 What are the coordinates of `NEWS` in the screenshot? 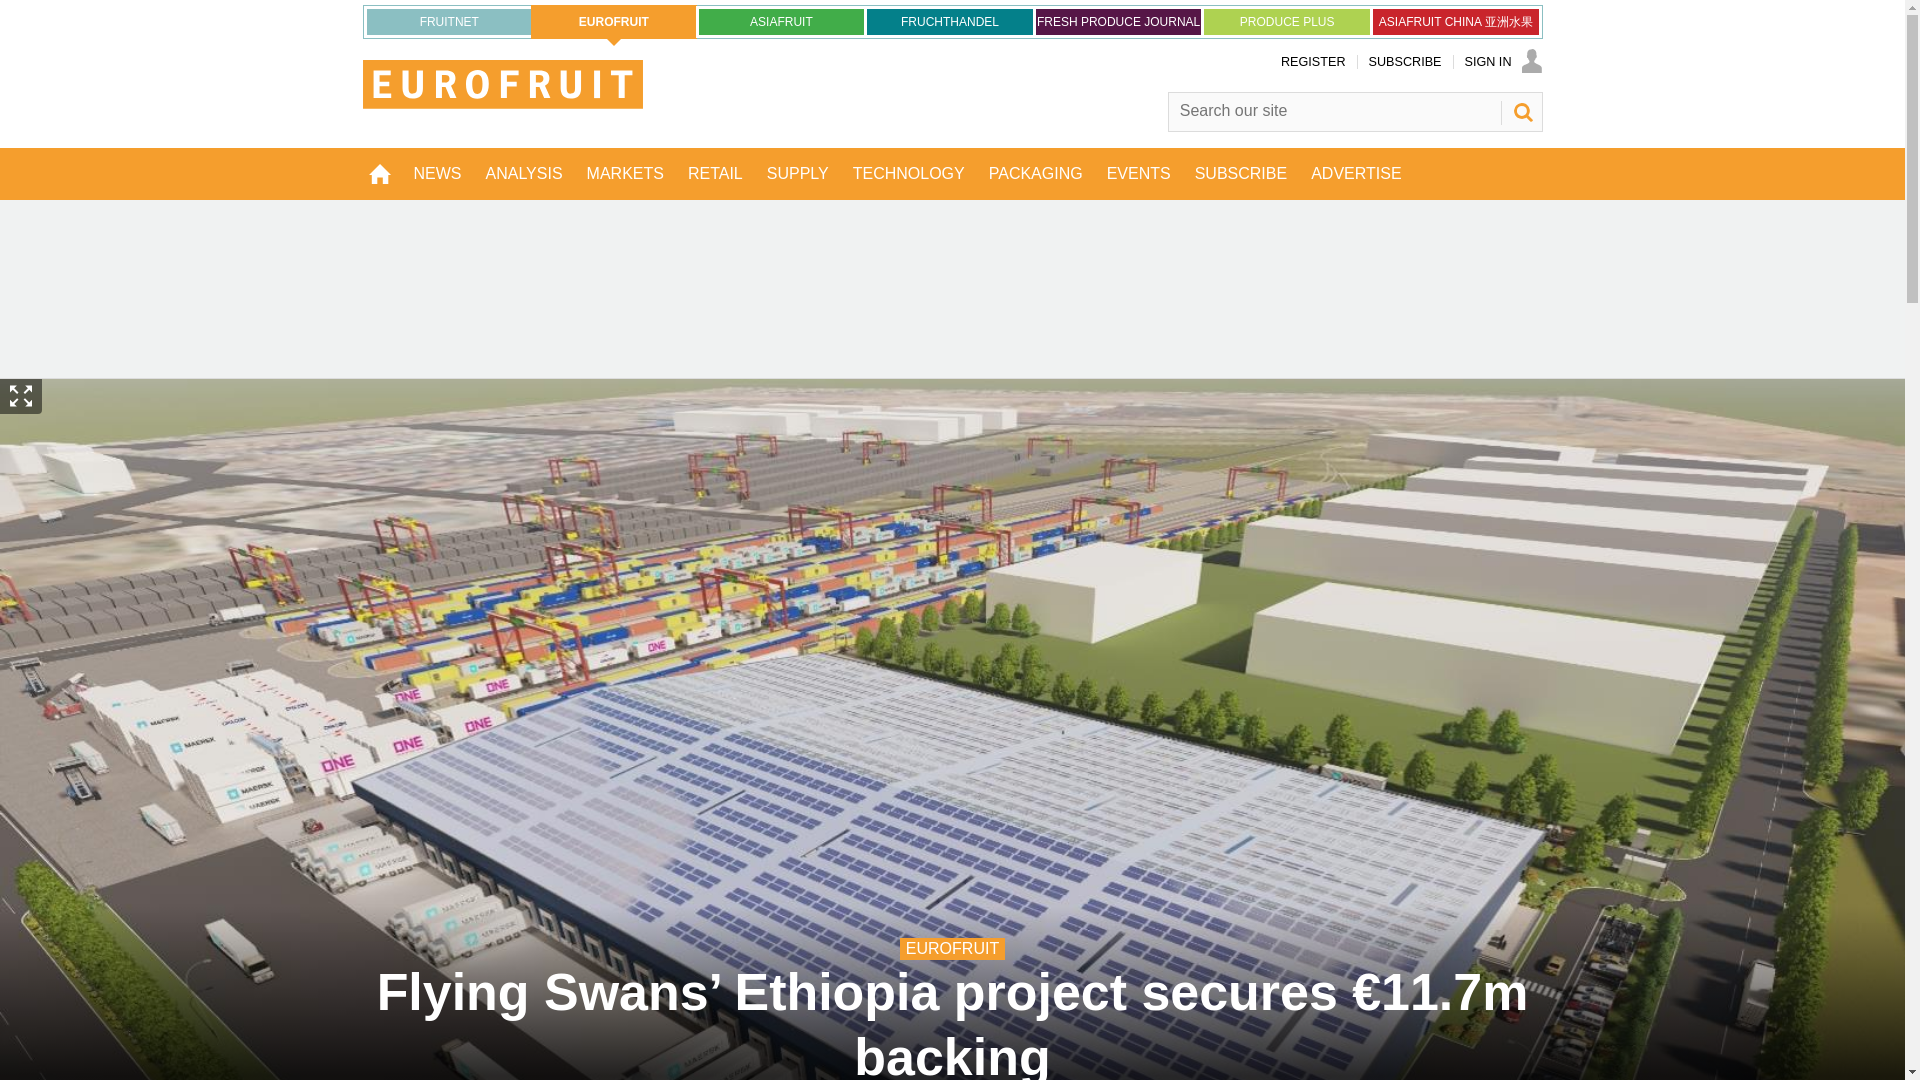 It's located at (438, 173).